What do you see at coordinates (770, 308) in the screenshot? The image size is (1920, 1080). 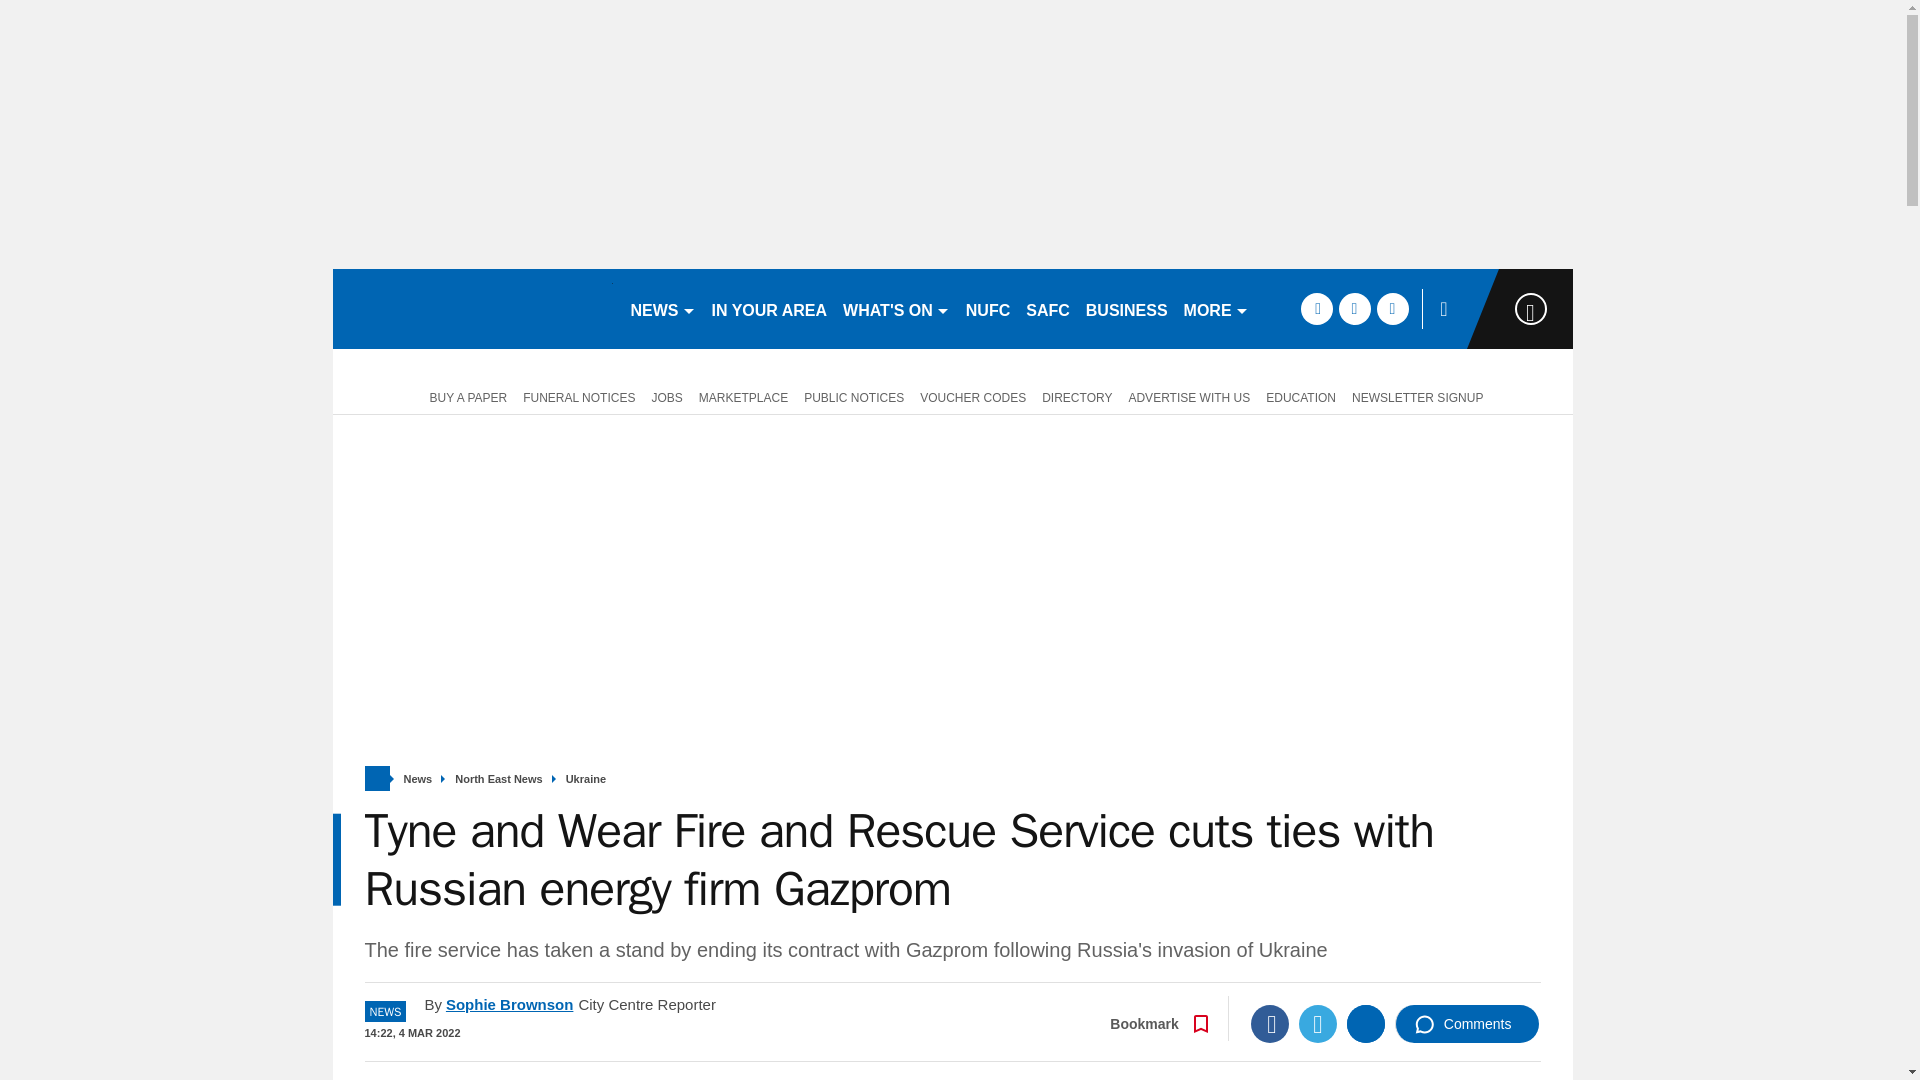 I see `IN YOUR AREA` at bounding box center [770, 308].